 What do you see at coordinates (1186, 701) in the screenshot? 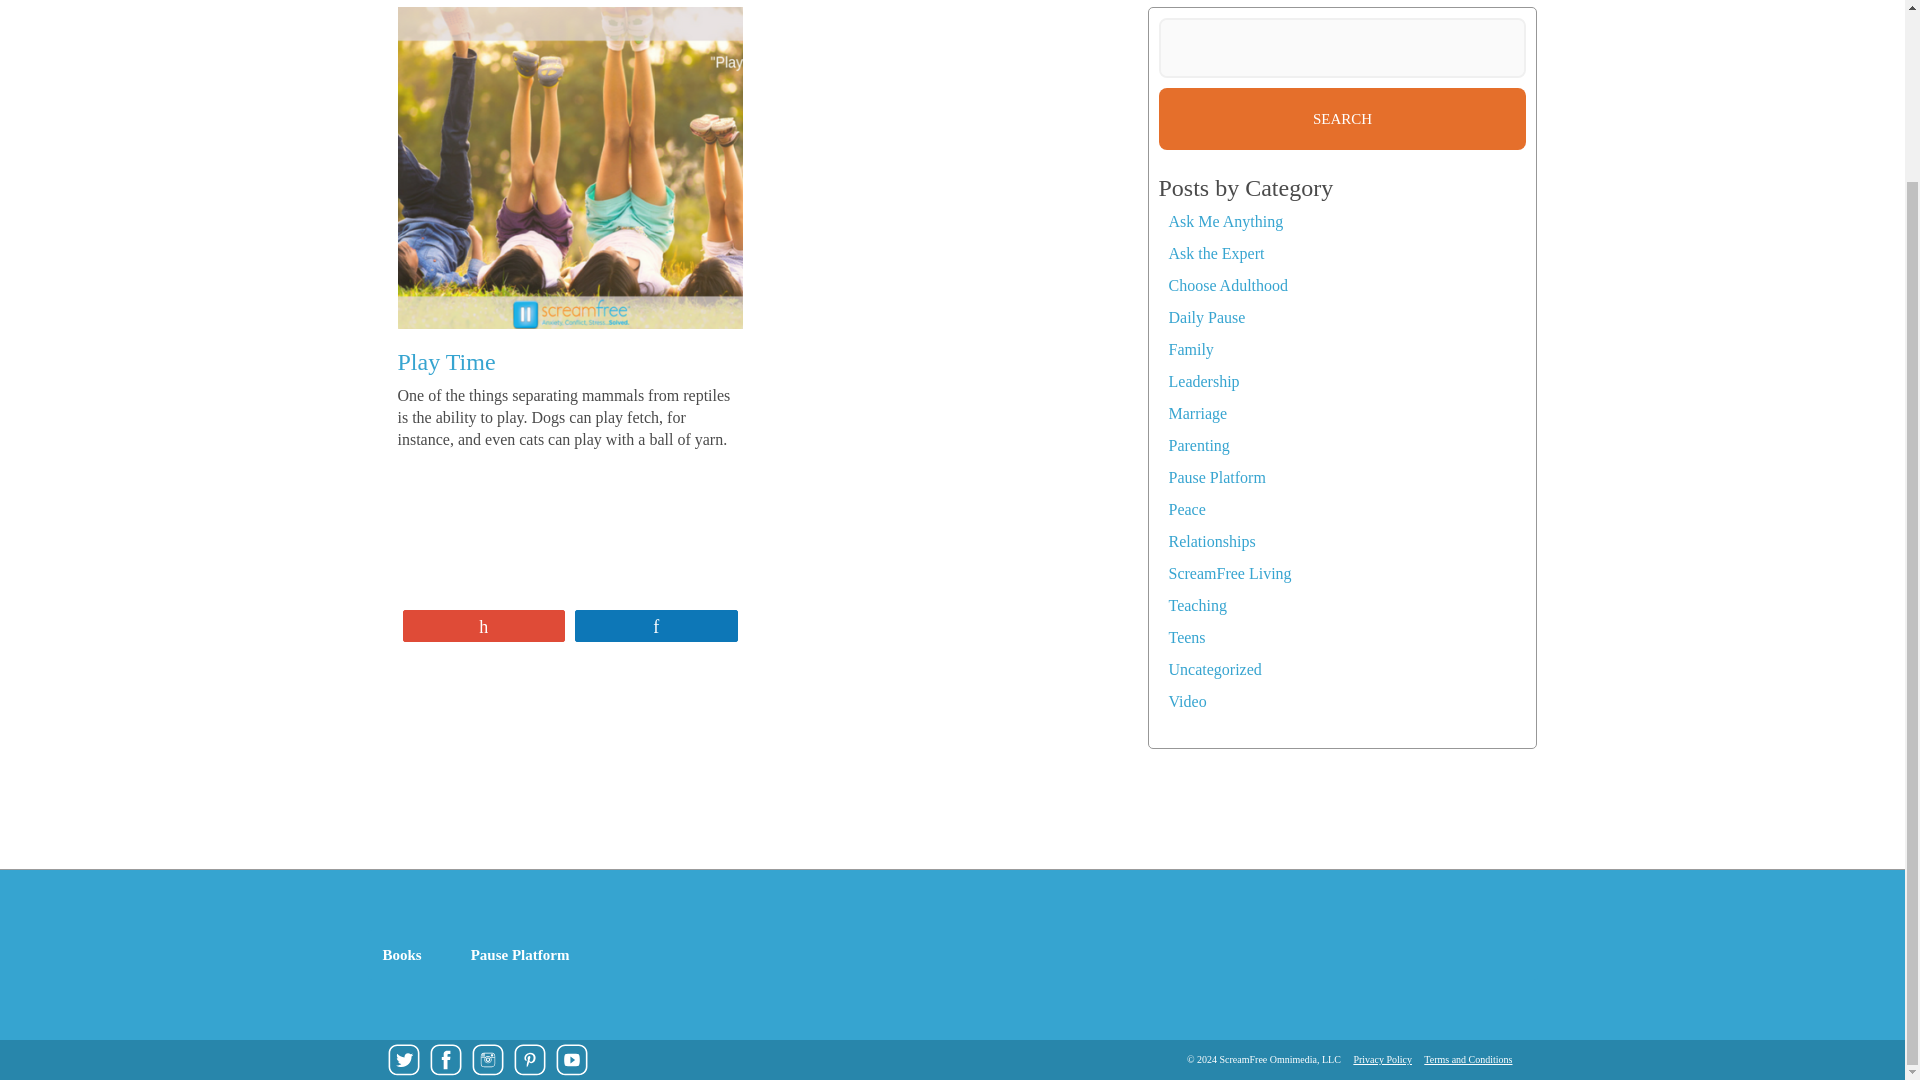
I see `Video` at bounding box center [1186, 701].